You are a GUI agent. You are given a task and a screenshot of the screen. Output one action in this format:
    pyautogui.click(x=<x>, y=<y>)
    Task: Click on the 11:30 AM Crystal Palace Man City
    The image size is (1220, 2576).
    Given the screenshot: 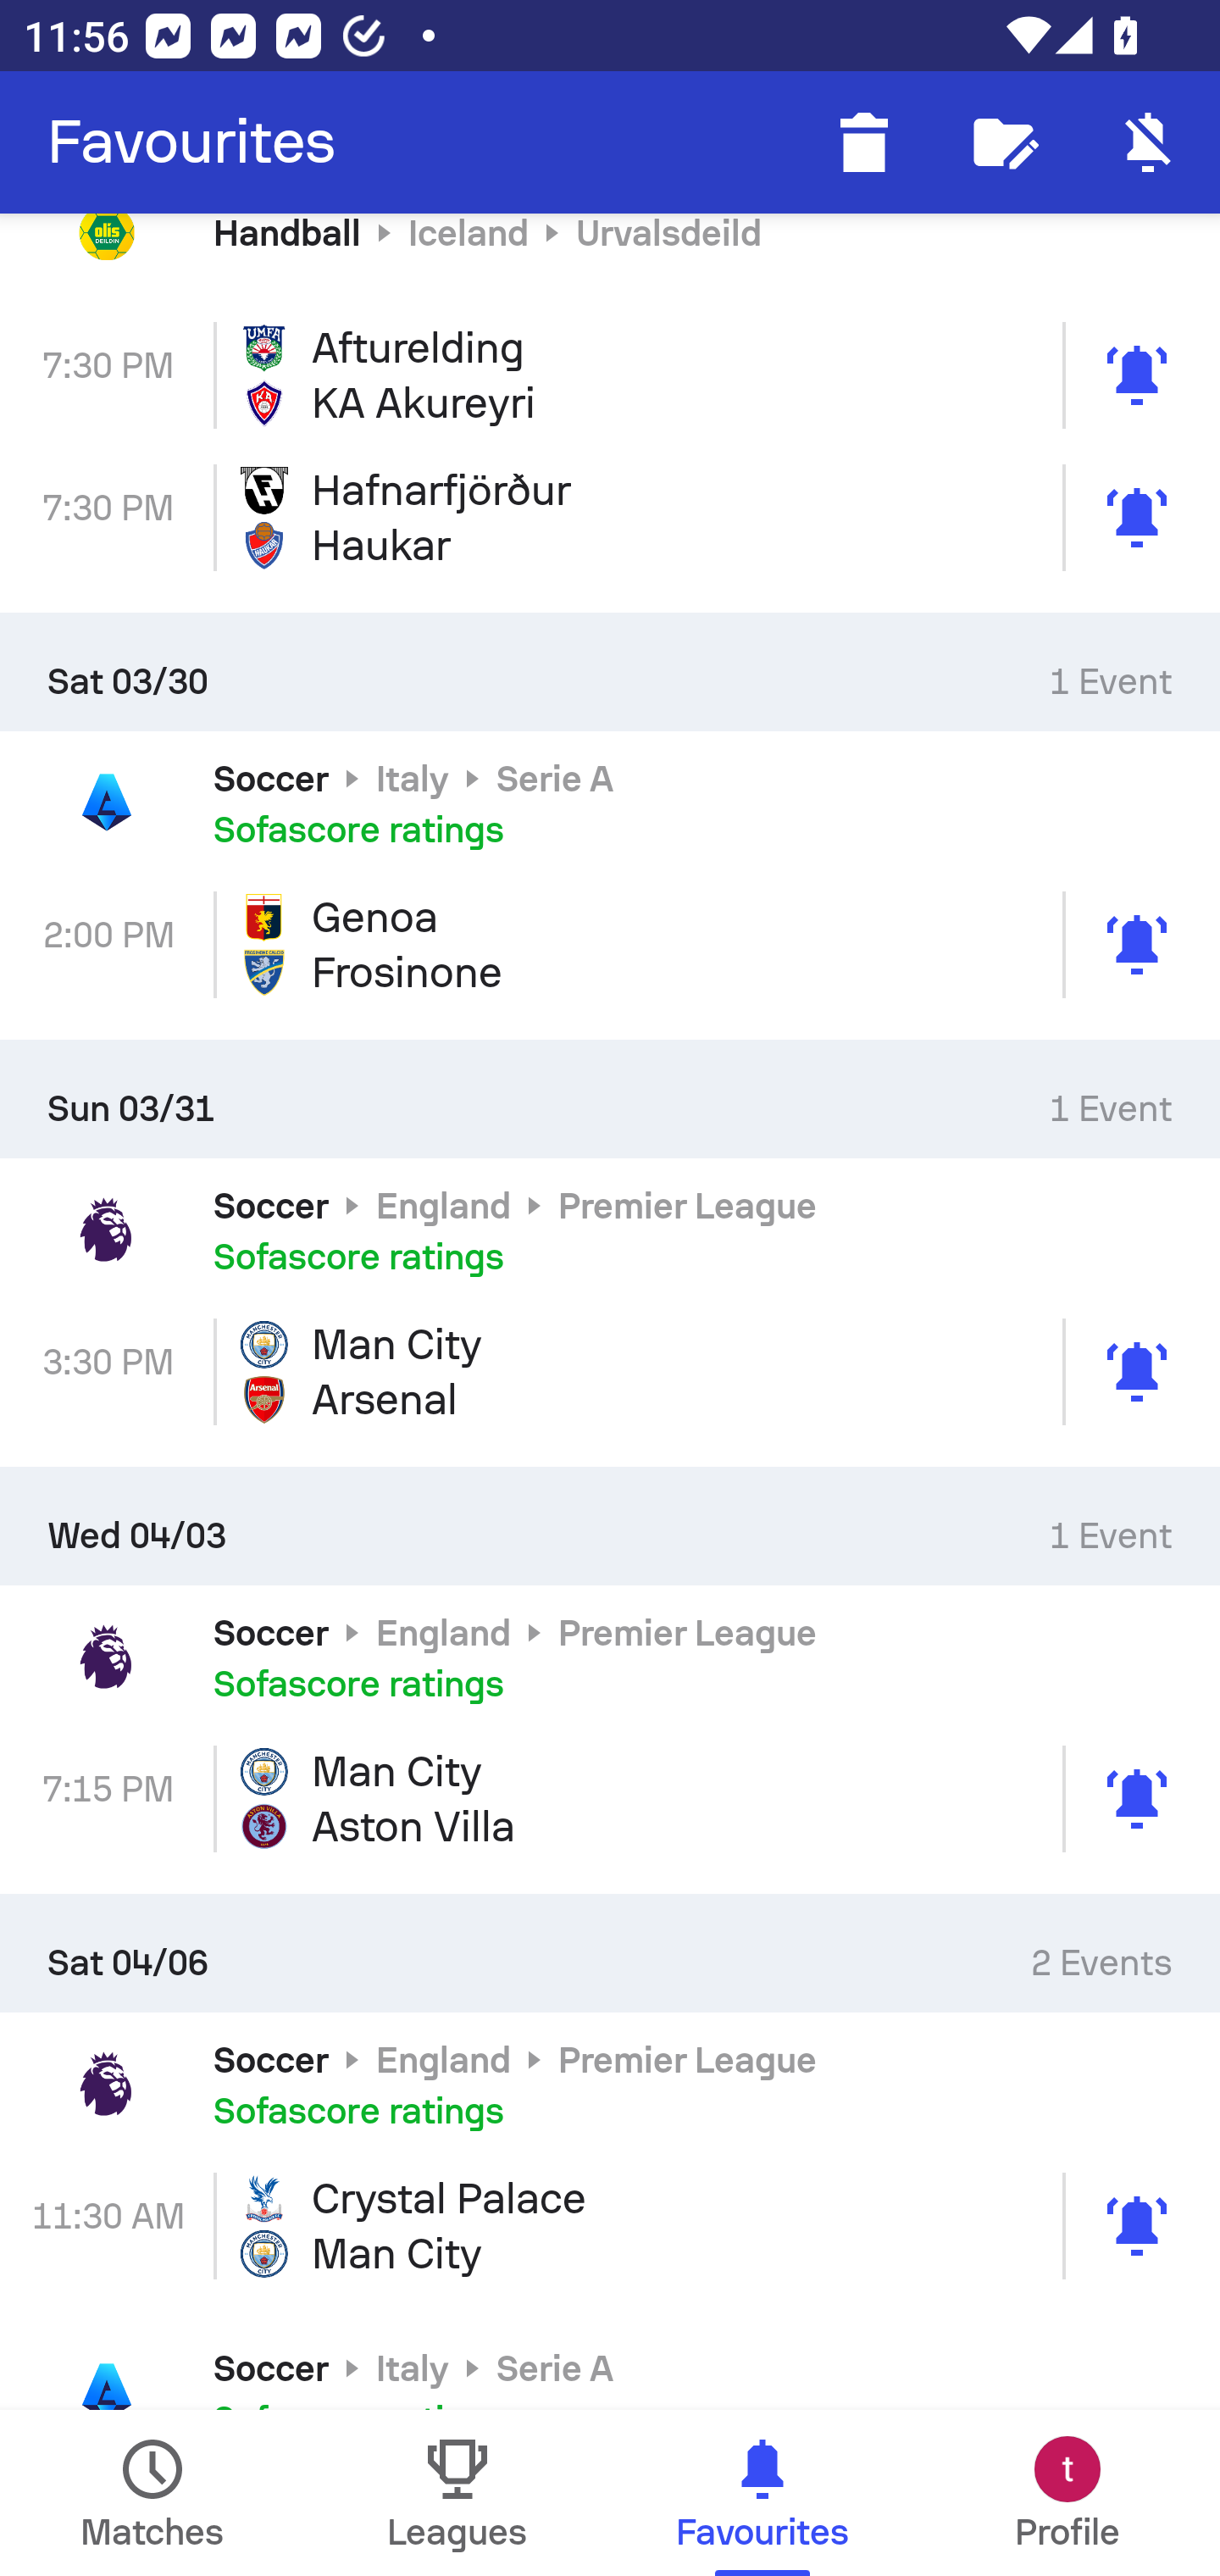 What is the action you would take?
    pyautogui.click(x=610, y=2227)
    